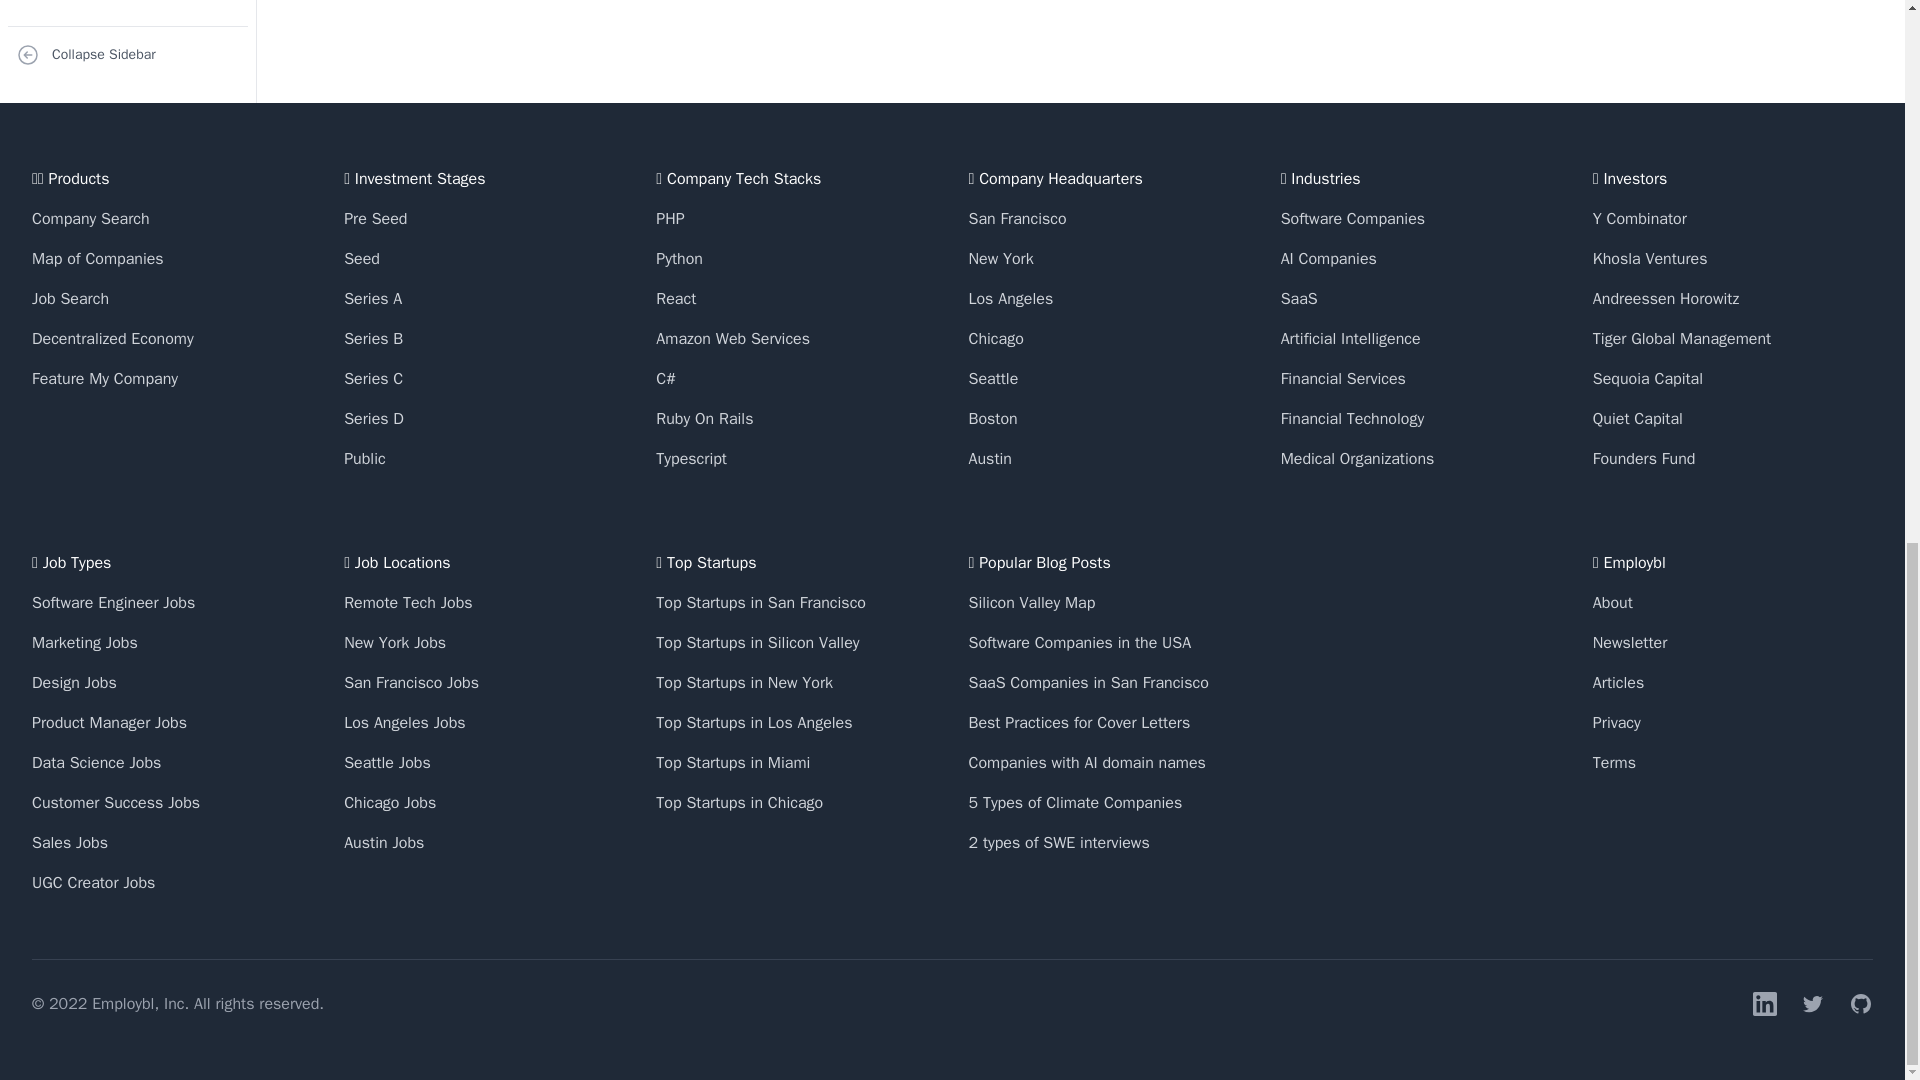 The image size is (1920, 1080). Describe the element at coordinates (372, 298) in the screenshot. I see `Series A` at that location.